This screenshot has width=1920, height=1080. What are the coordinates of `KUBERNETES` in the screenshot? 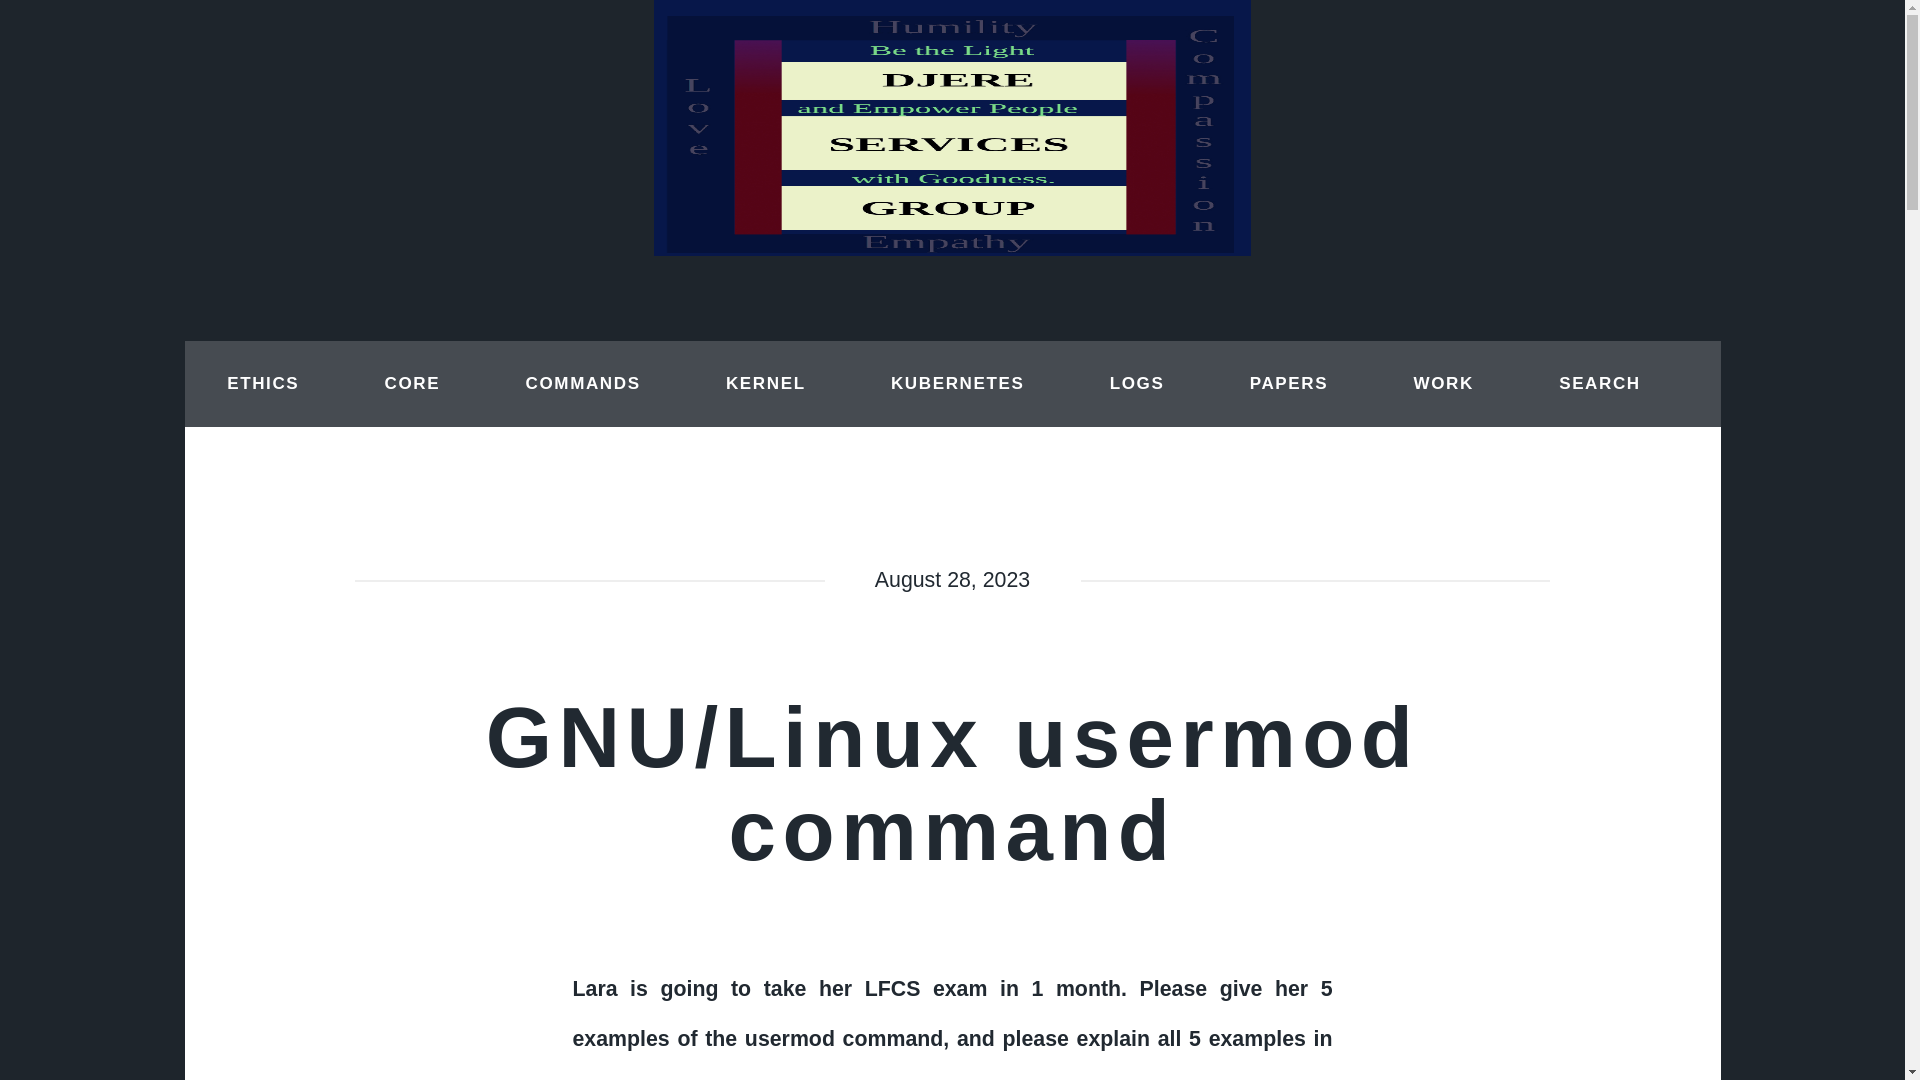 It's located at (958, 384).